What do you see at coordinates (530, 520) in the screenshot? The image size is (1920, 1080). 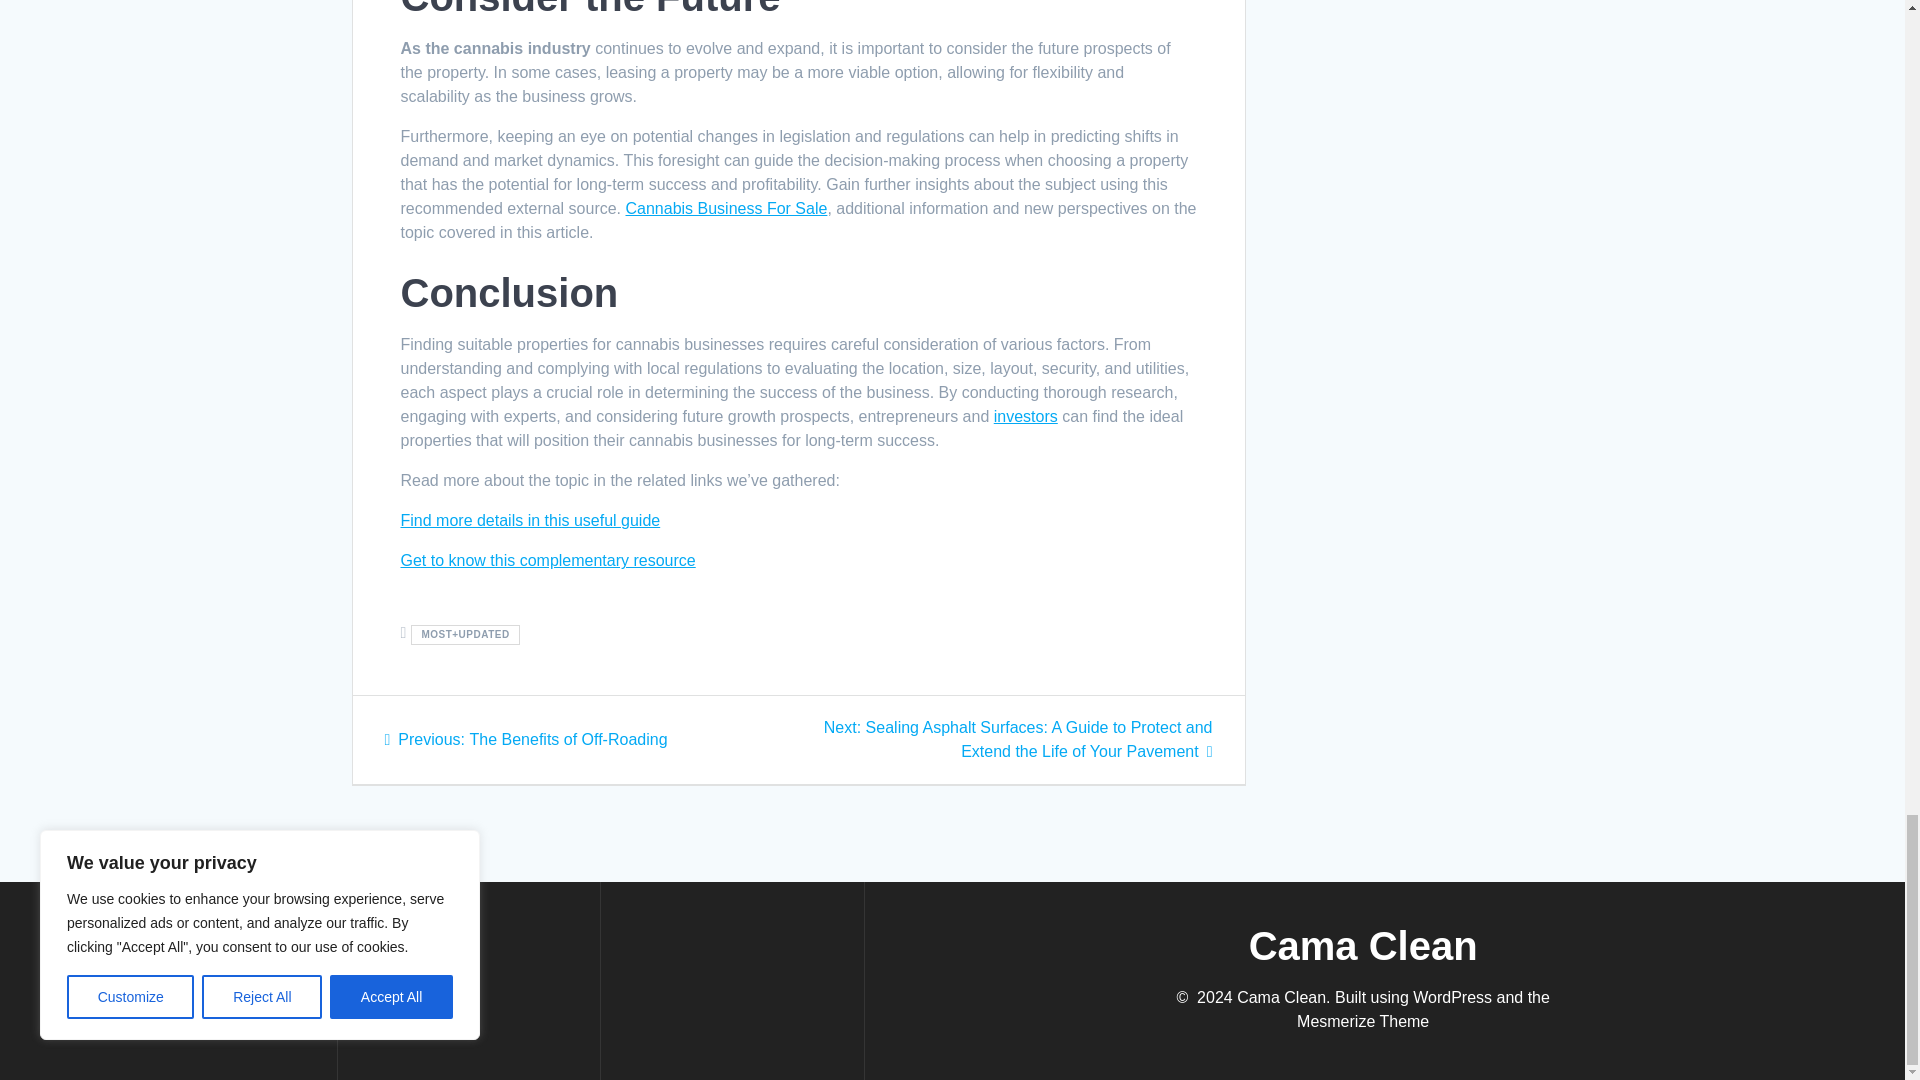 I see `Find more details in this useful guide` at bounding box center [530, 520].